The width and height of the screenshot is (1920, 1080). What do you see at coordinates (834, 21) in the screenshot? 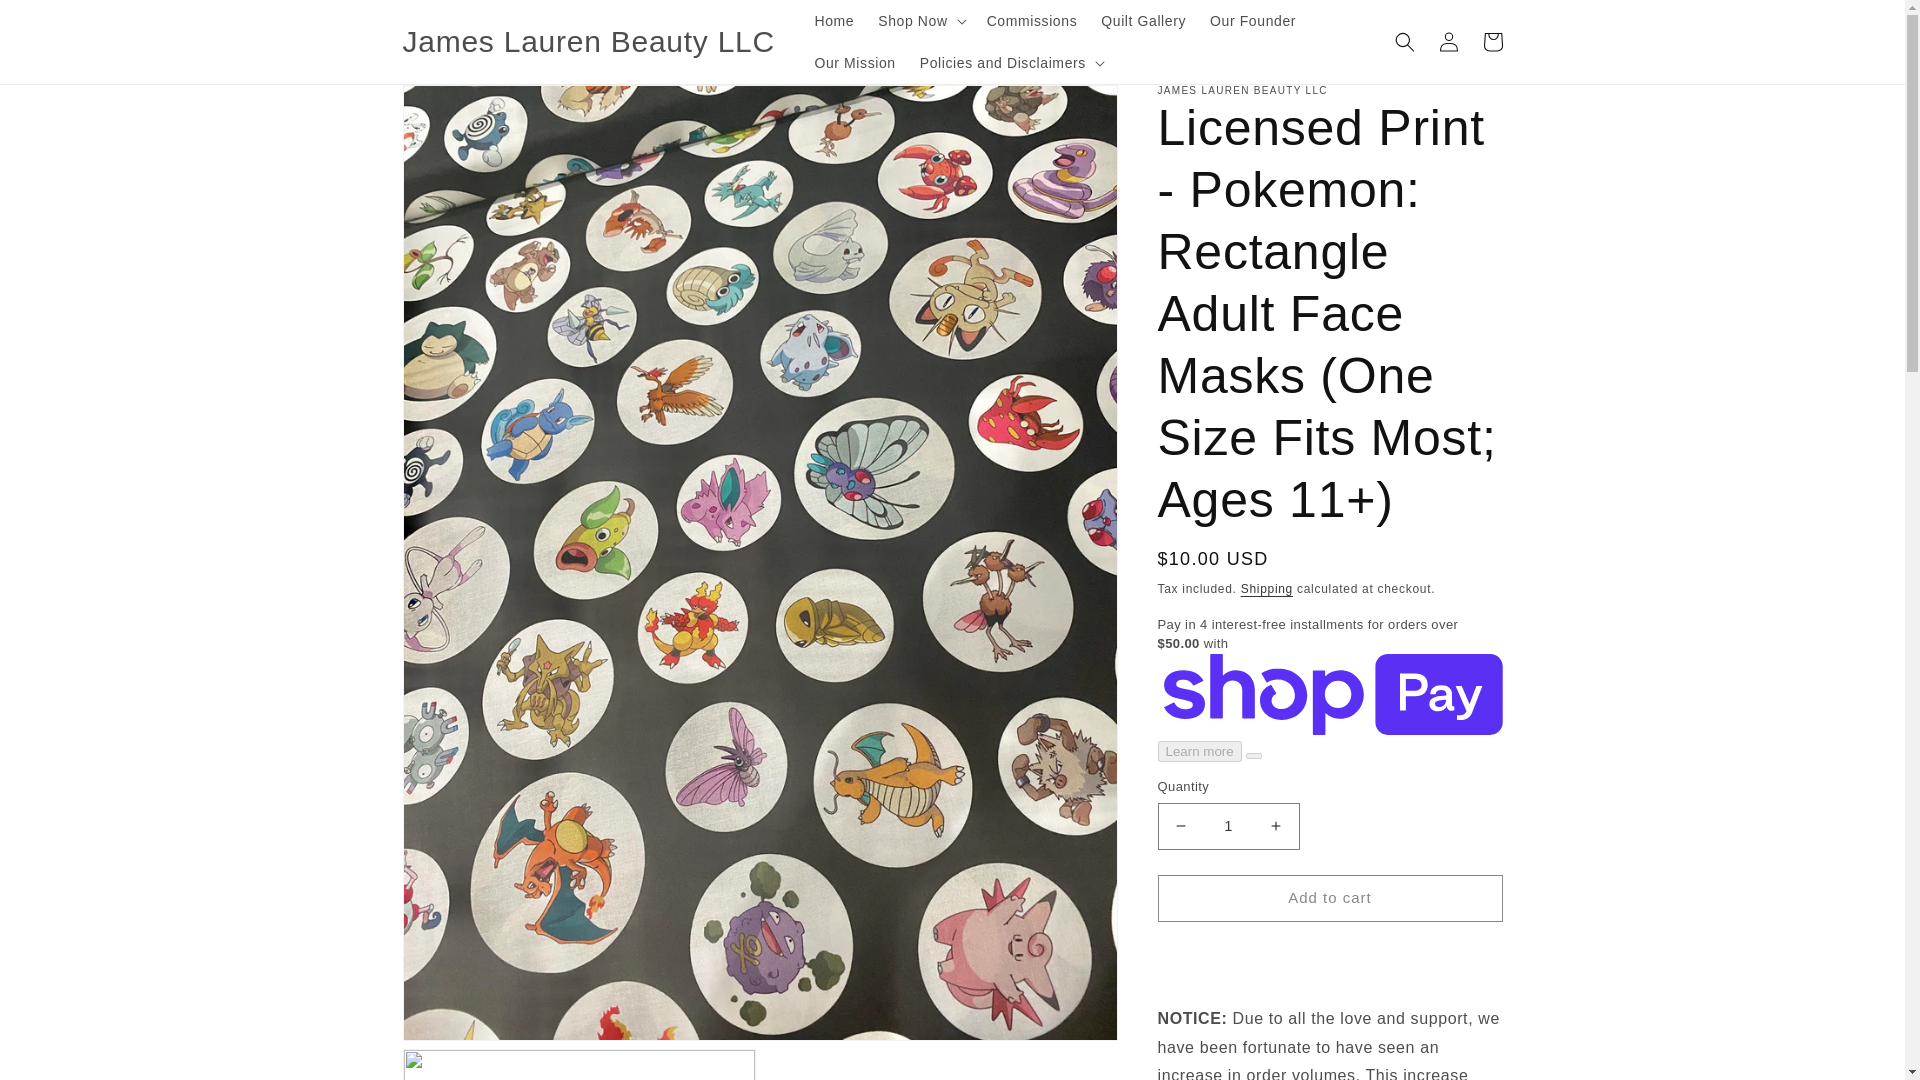
I see `Home` at bounding box center [834, 21].